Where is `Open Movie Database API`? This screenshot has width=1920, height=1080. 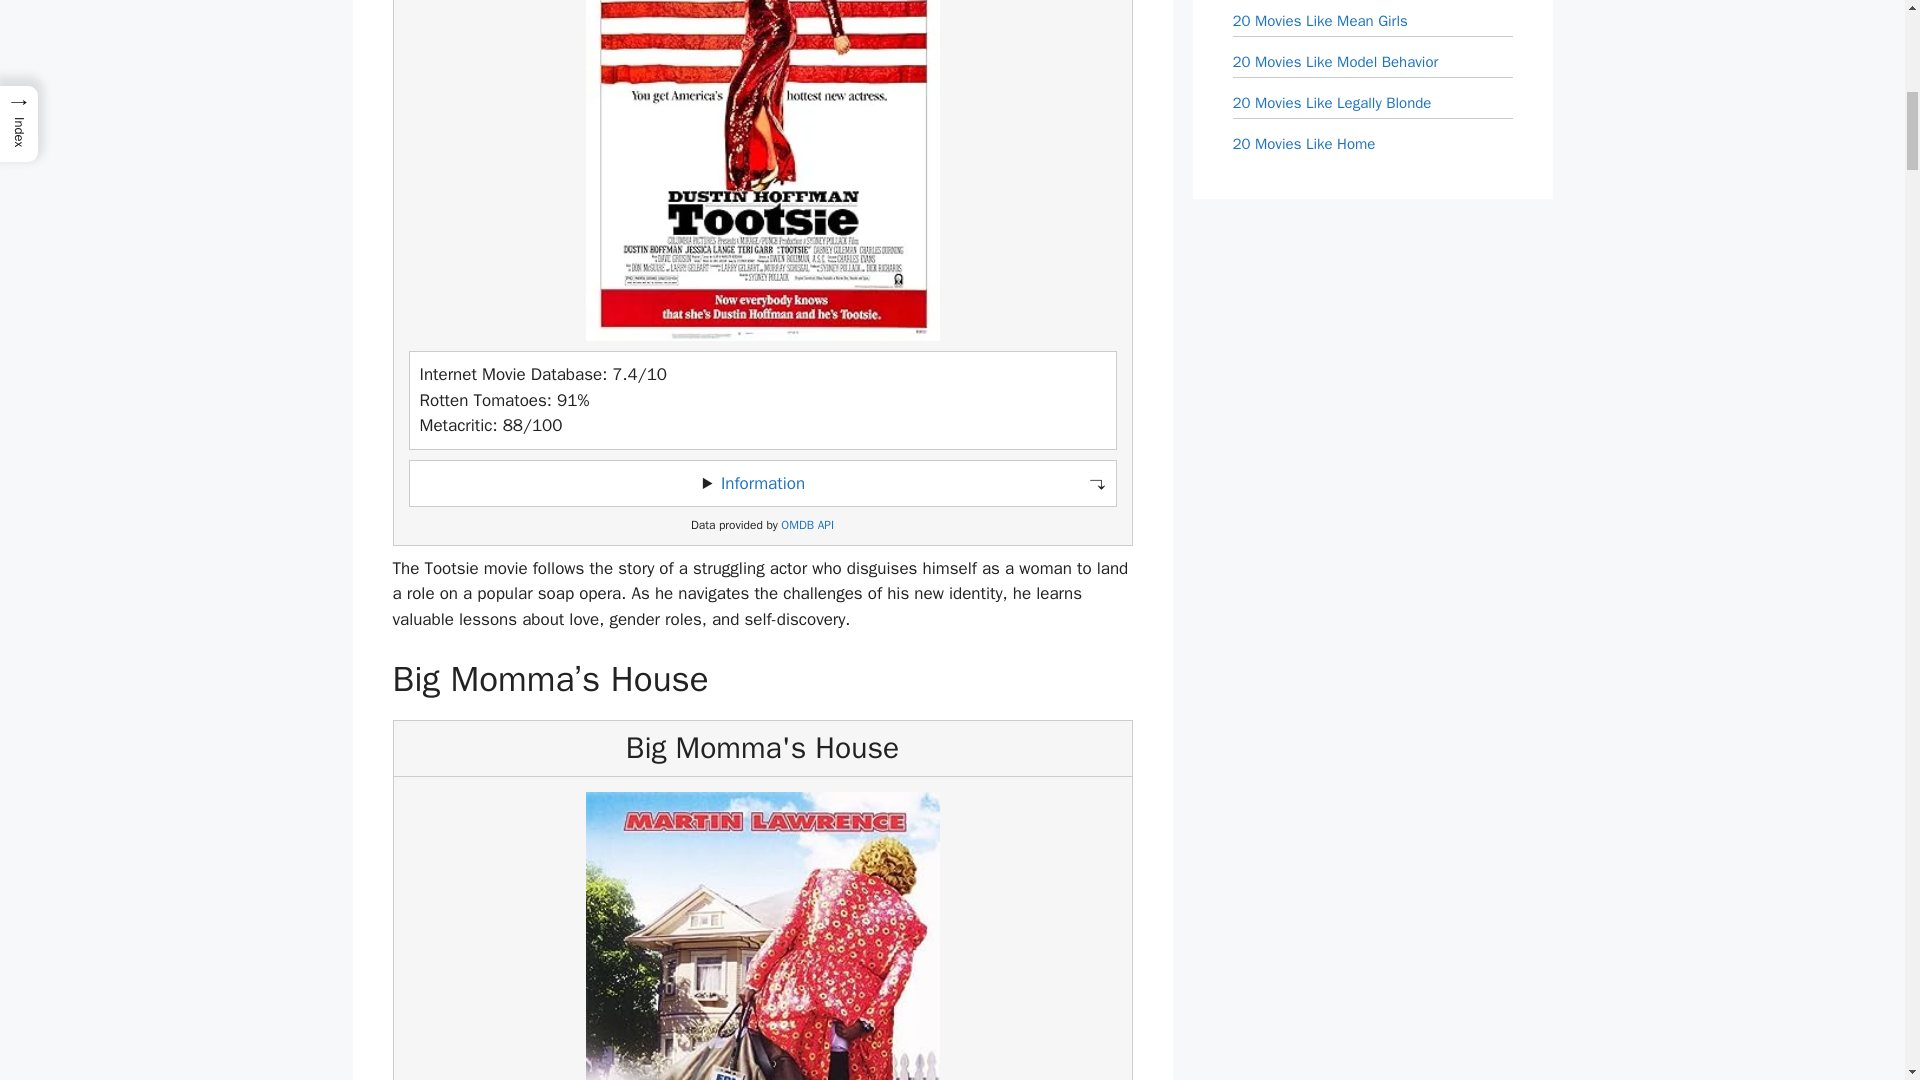 Open Movie Database API is located at coordinates (807, 526).